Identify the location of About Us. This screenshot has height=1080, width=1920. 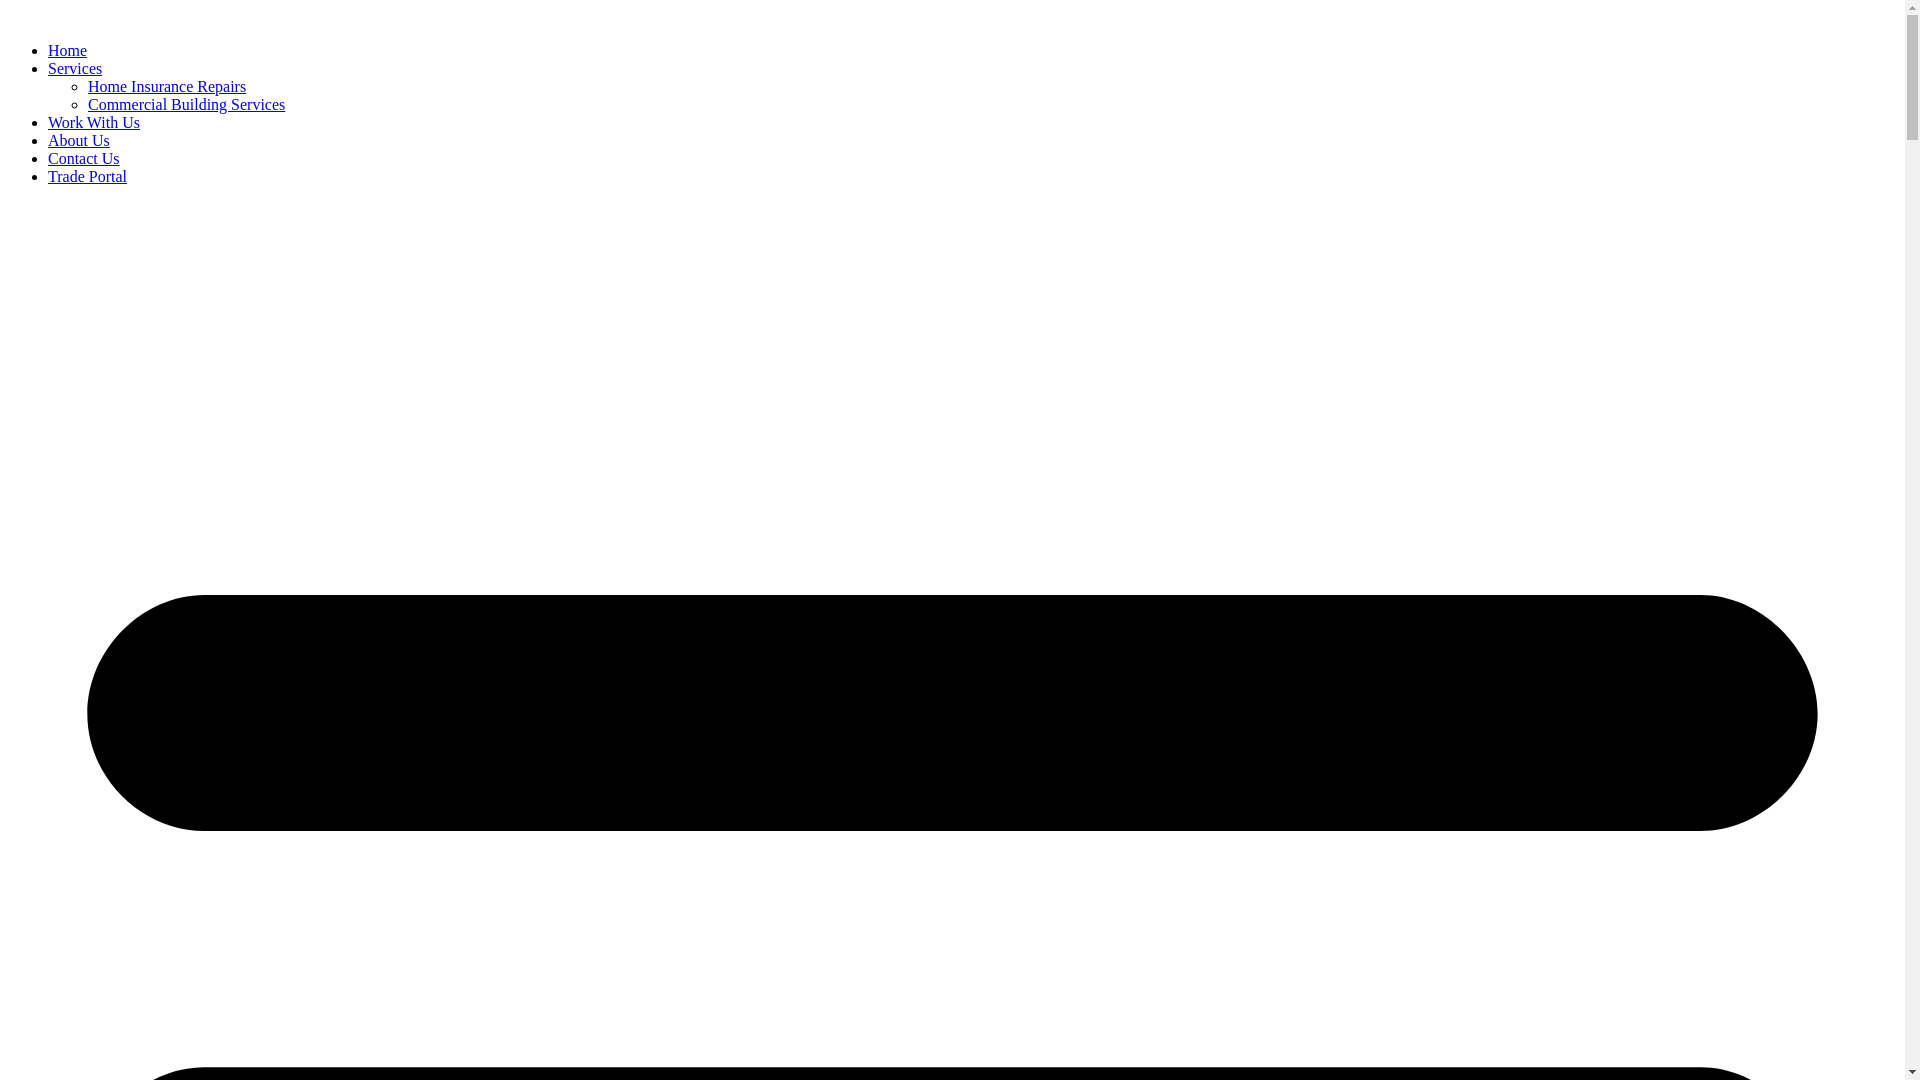
(79, 140).